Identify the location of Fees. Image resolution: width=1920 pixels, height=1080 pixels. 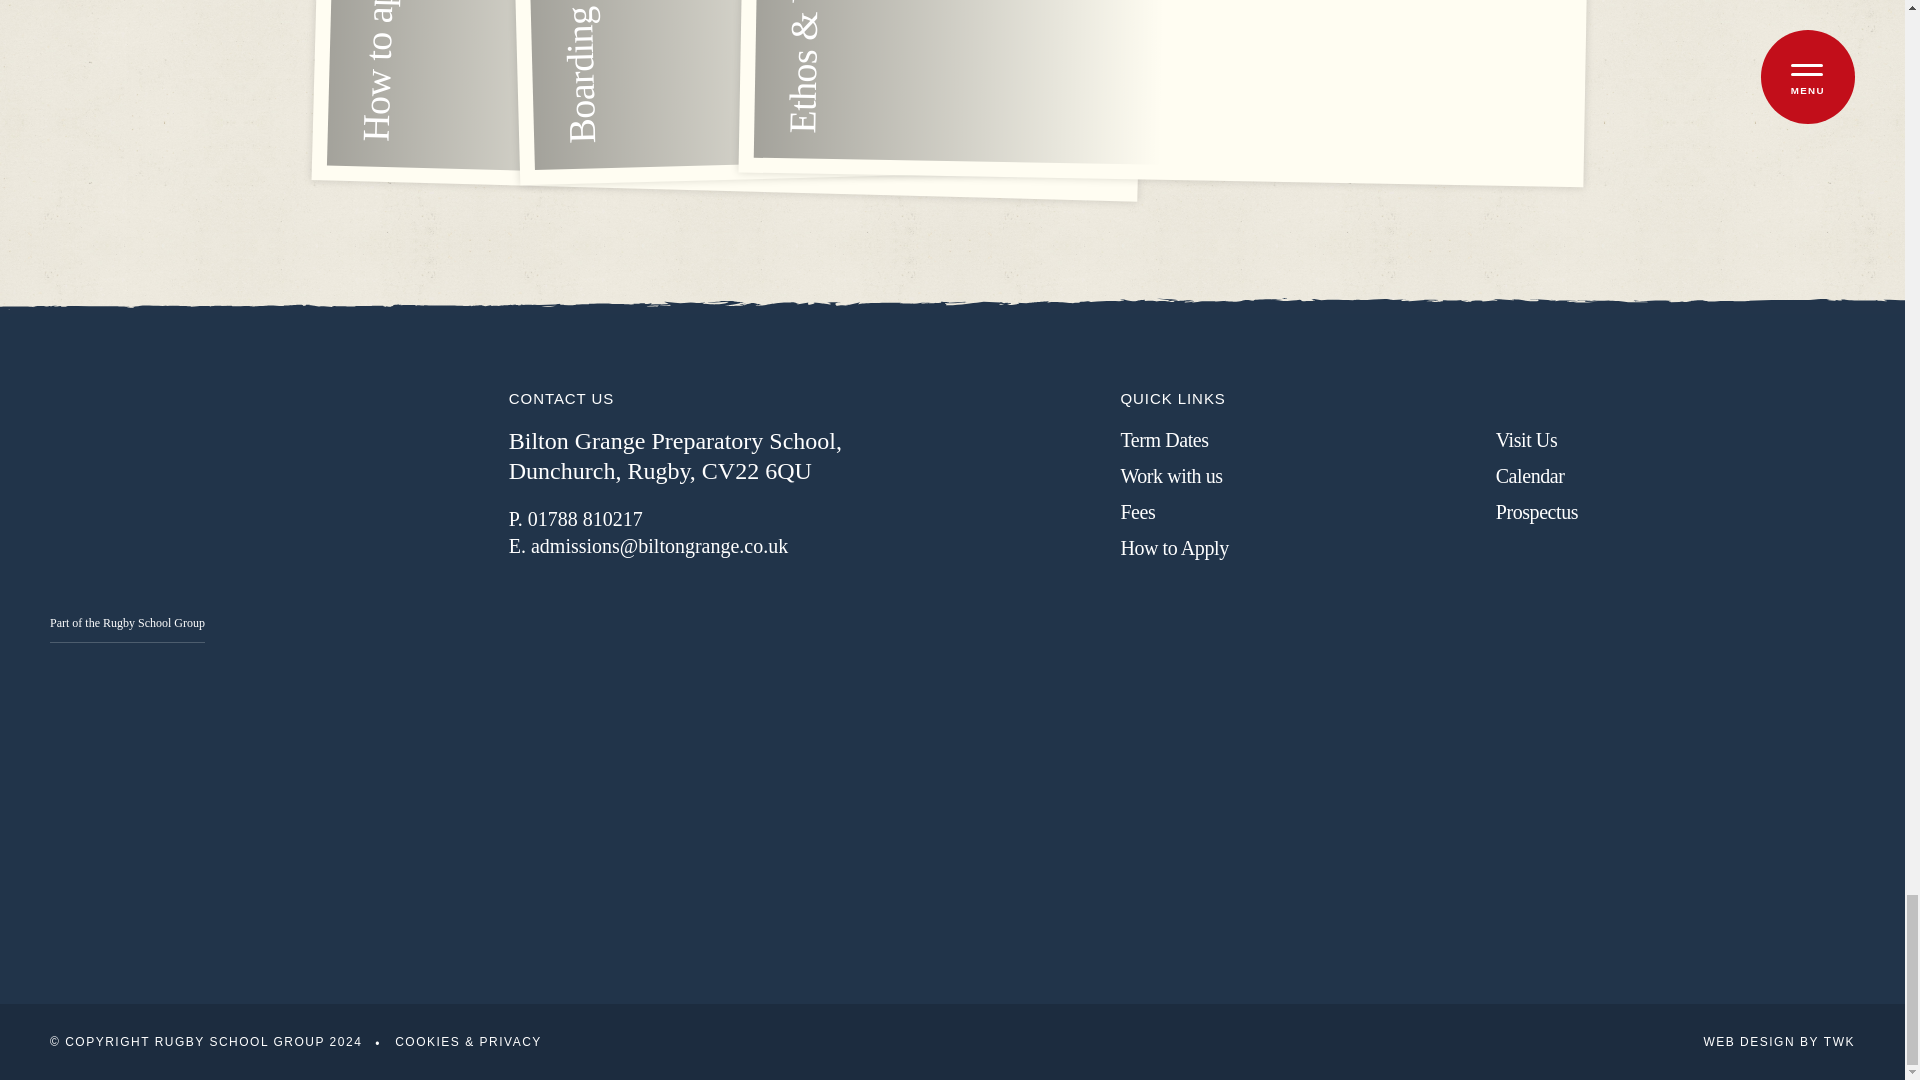
(1298, 511).